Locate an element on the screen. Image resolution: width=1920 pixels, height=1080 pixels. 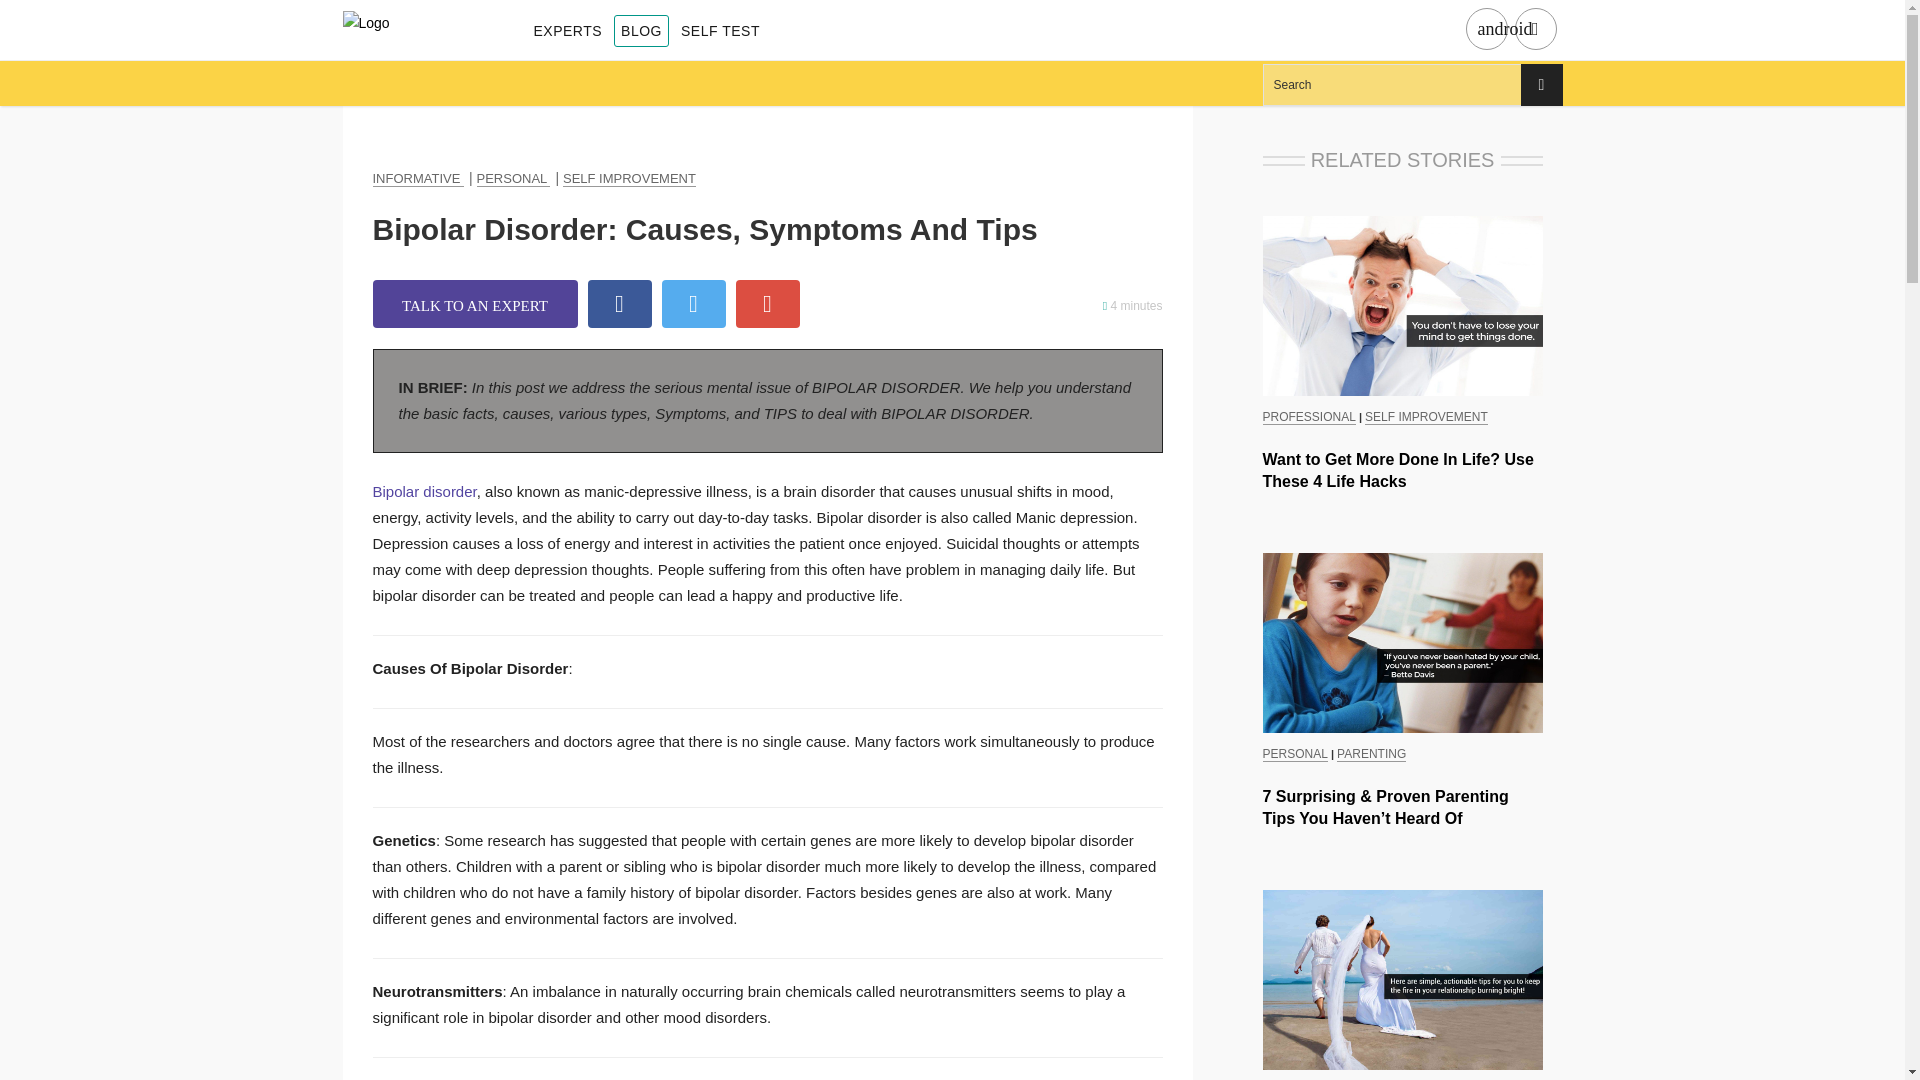
BLOG is located at coordinates (641, 31).